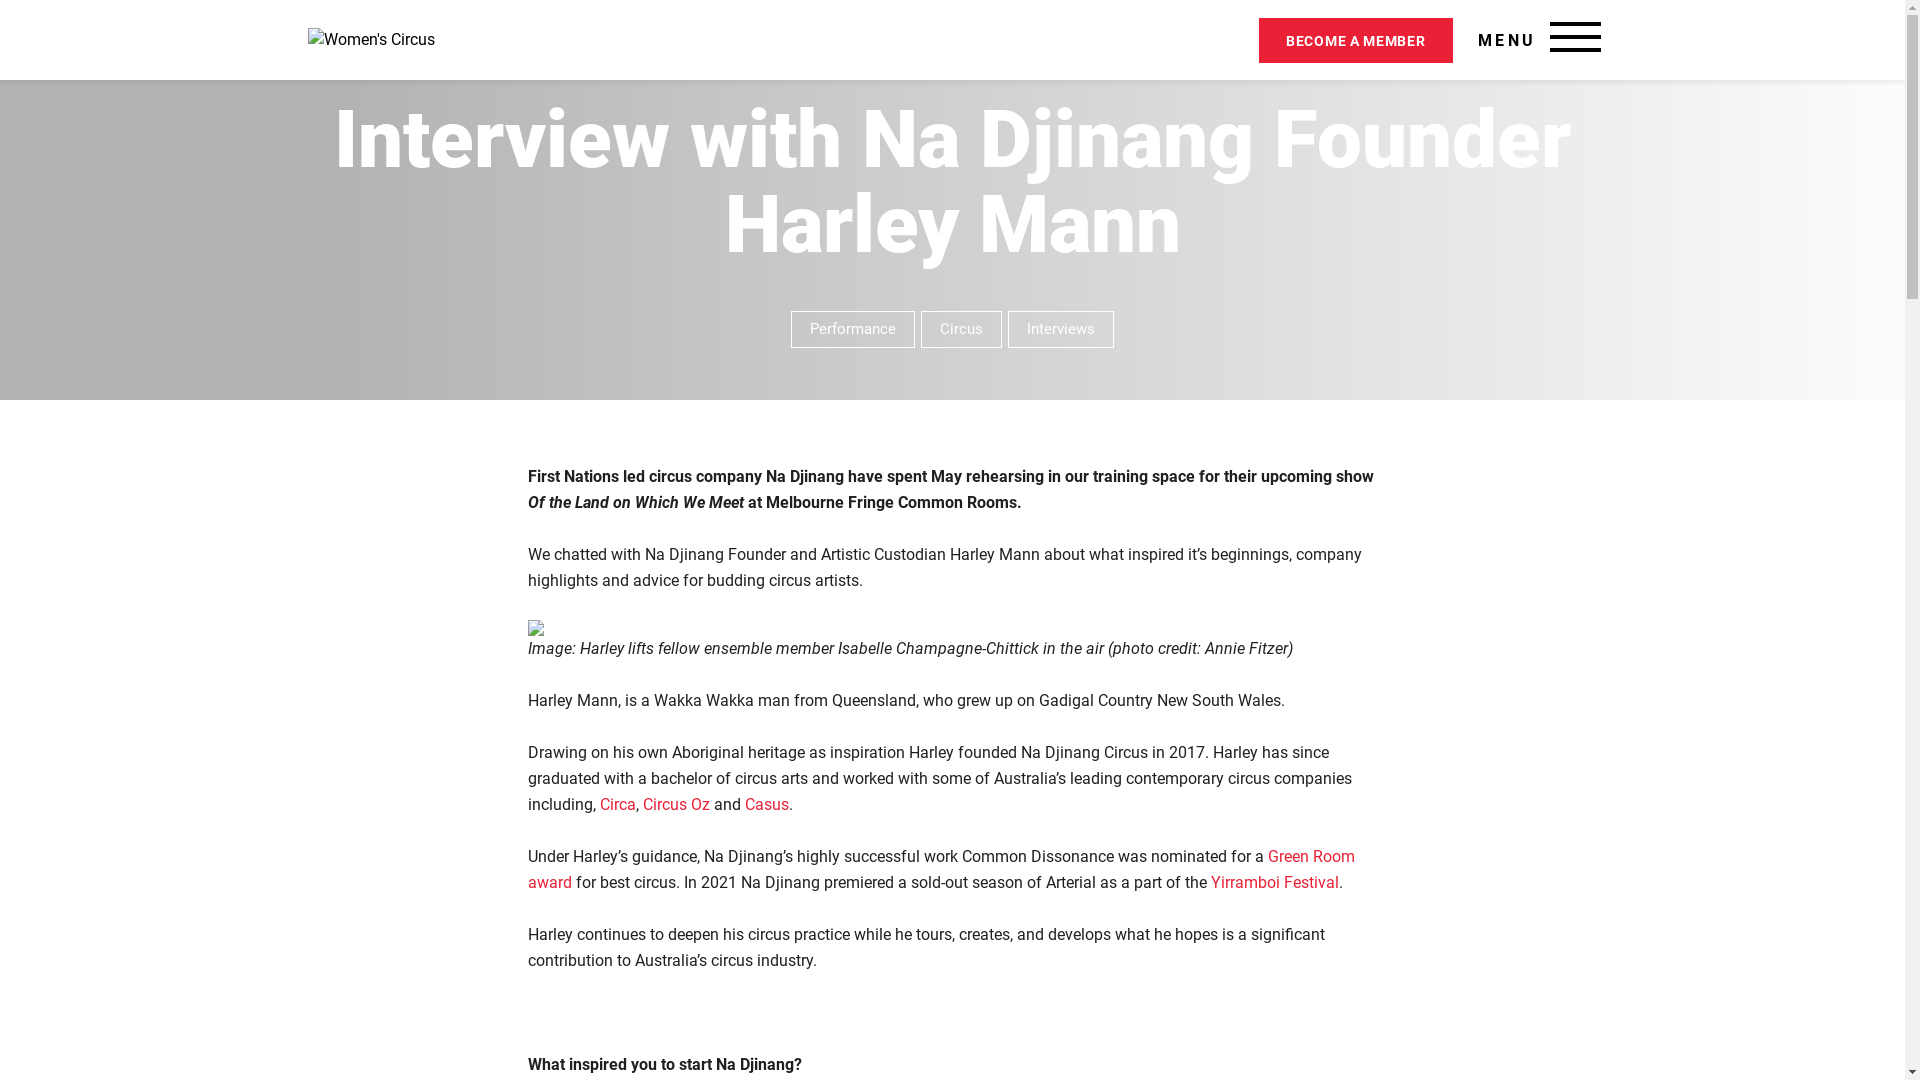  Describe the element at coordinates (618, 804) in the screenshot. I see `Circa` at that location.